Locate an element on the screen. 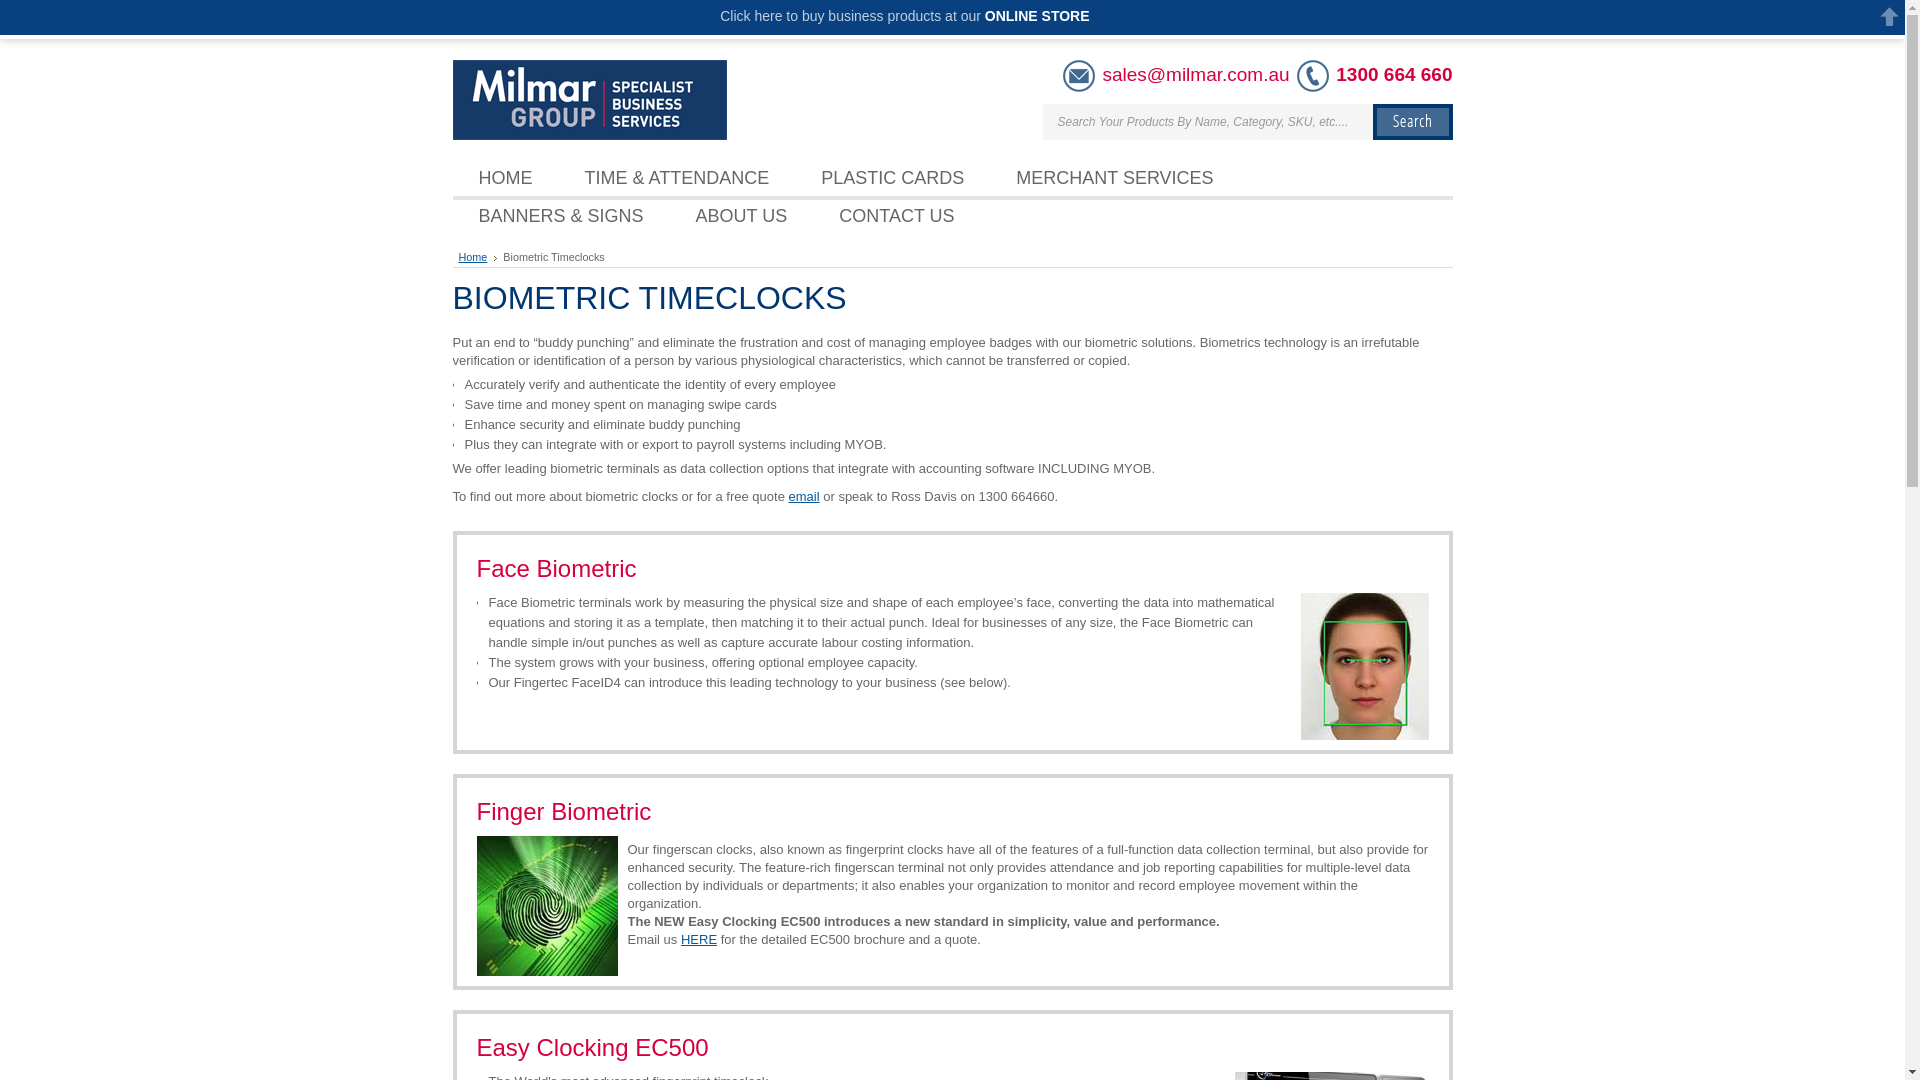 The image size is (1920, 1080). Home is located at coordinates (478, 257).